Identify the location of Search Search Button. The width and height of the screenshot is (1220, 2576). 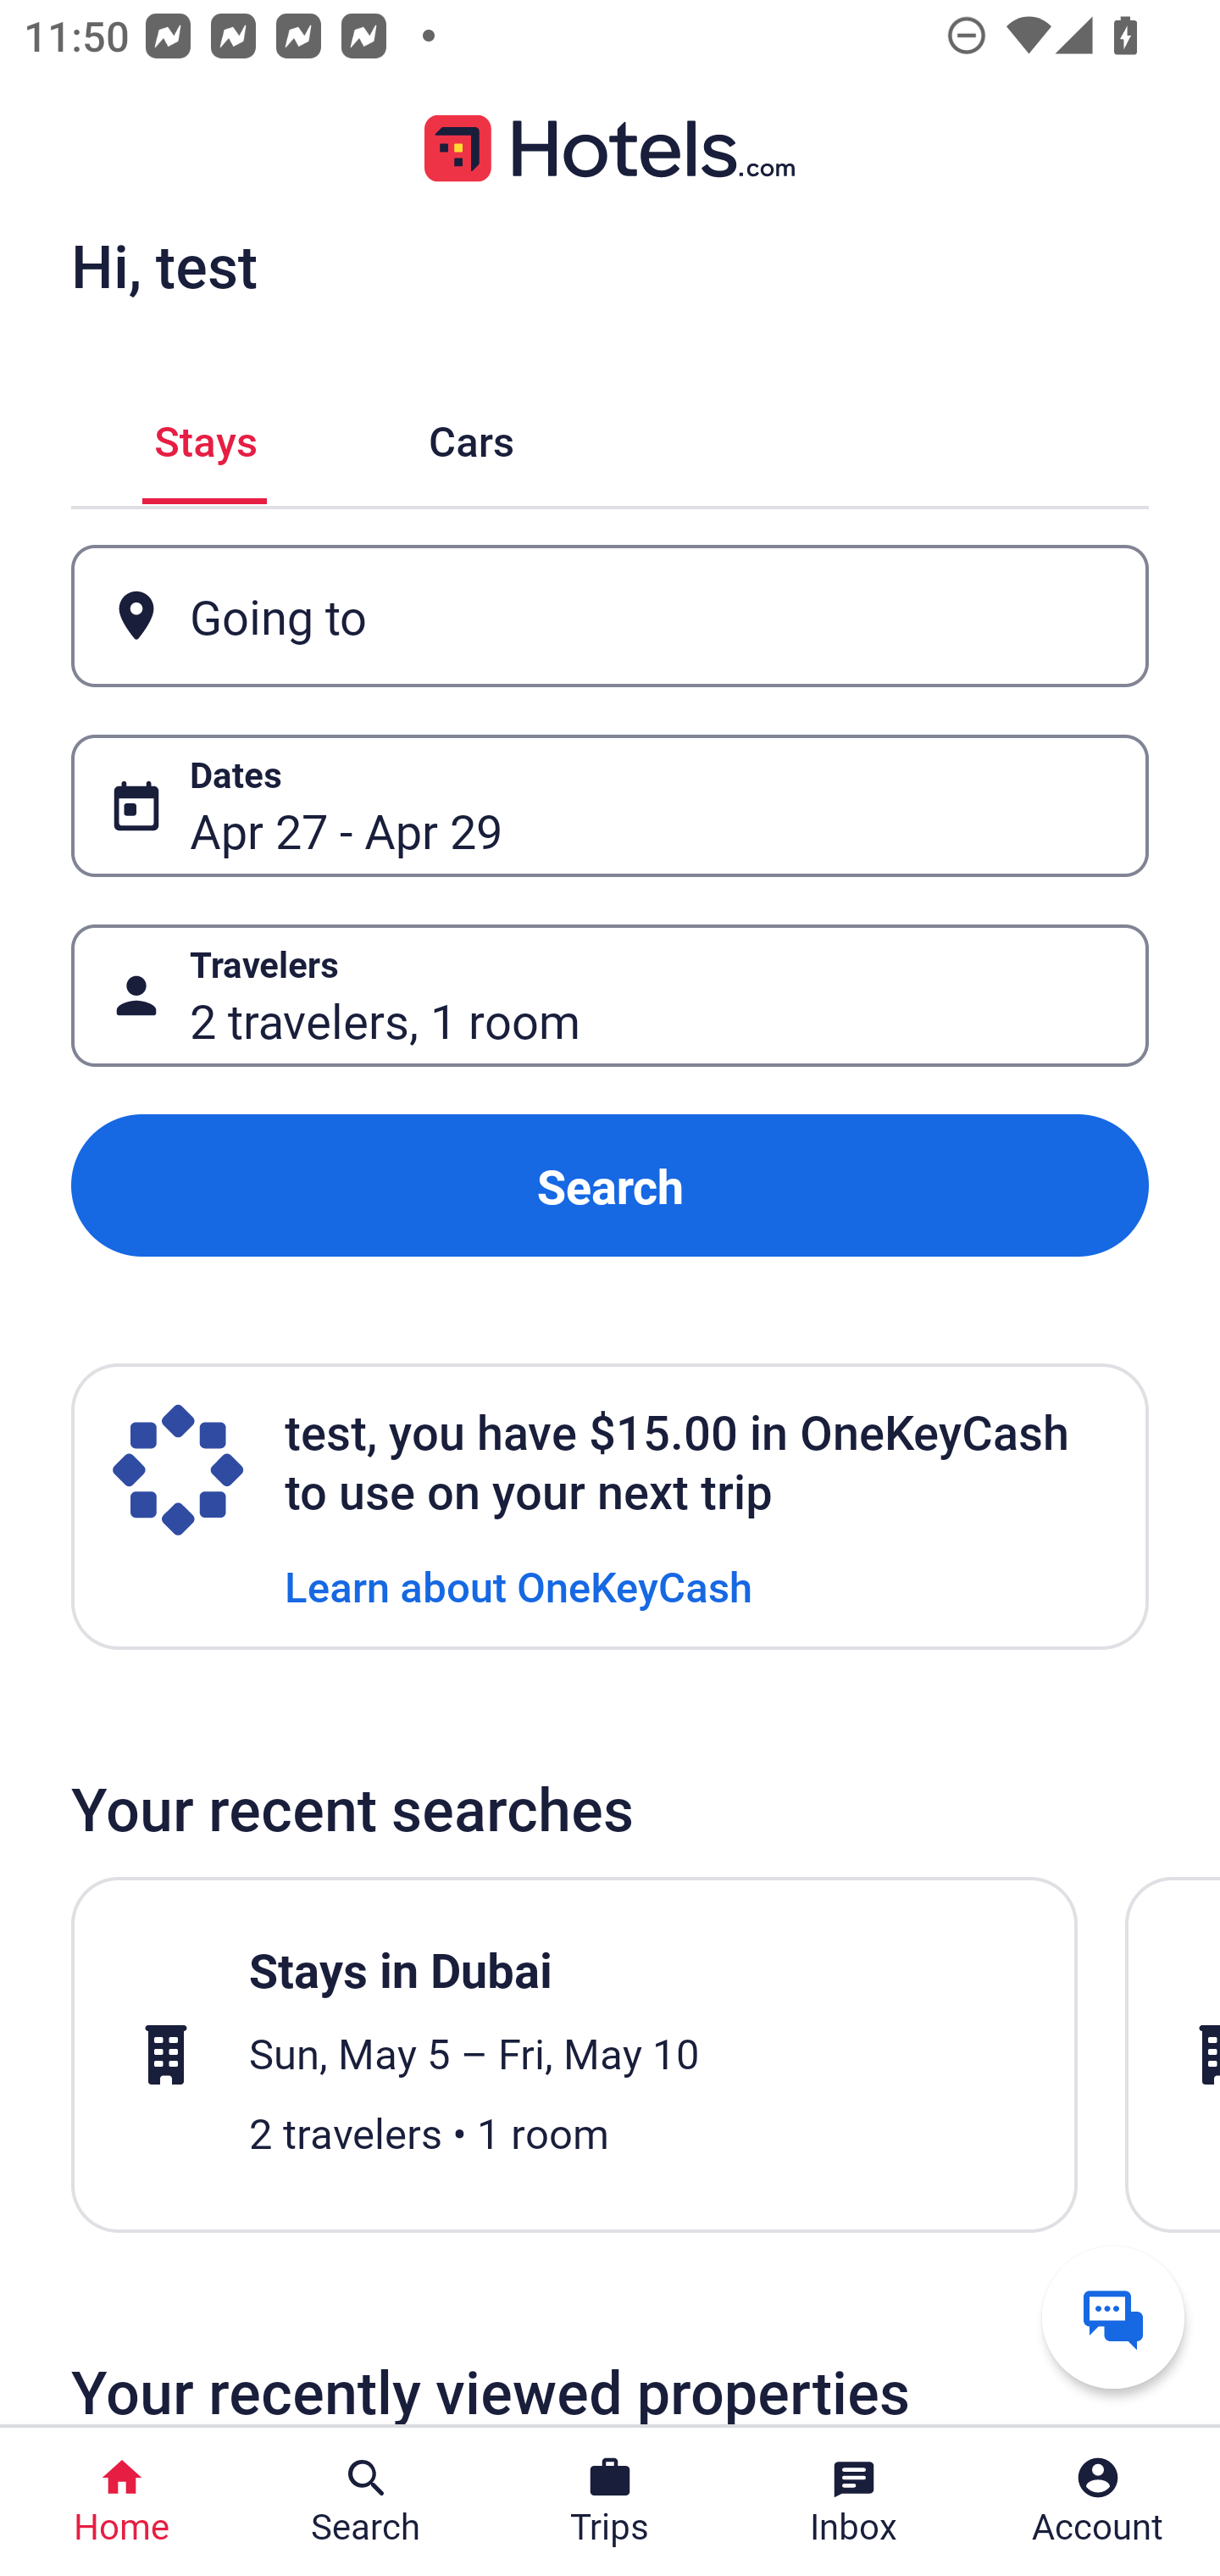
(366, 2501).